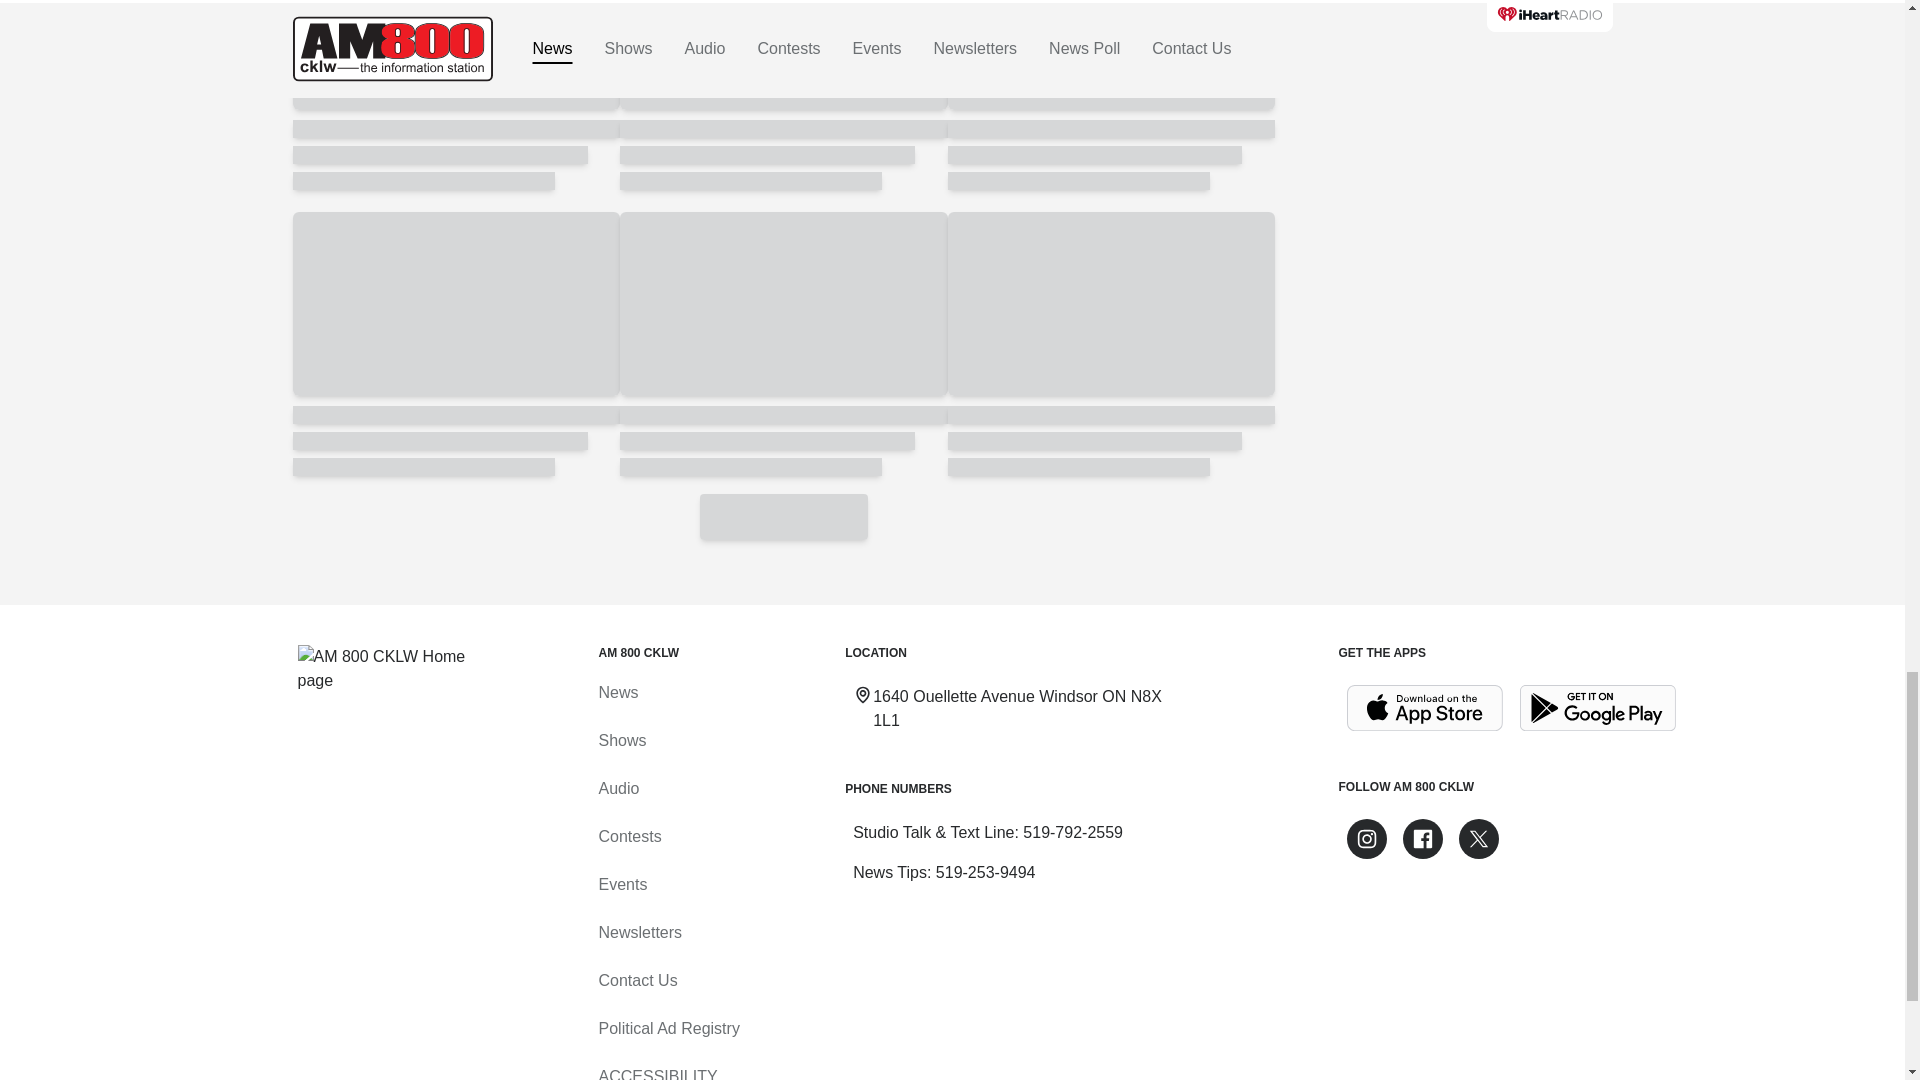  What do you see at coordinates (1424, 708) in the screenshot?
I see `Download on the App Store` at bounding box center [1424, 708].